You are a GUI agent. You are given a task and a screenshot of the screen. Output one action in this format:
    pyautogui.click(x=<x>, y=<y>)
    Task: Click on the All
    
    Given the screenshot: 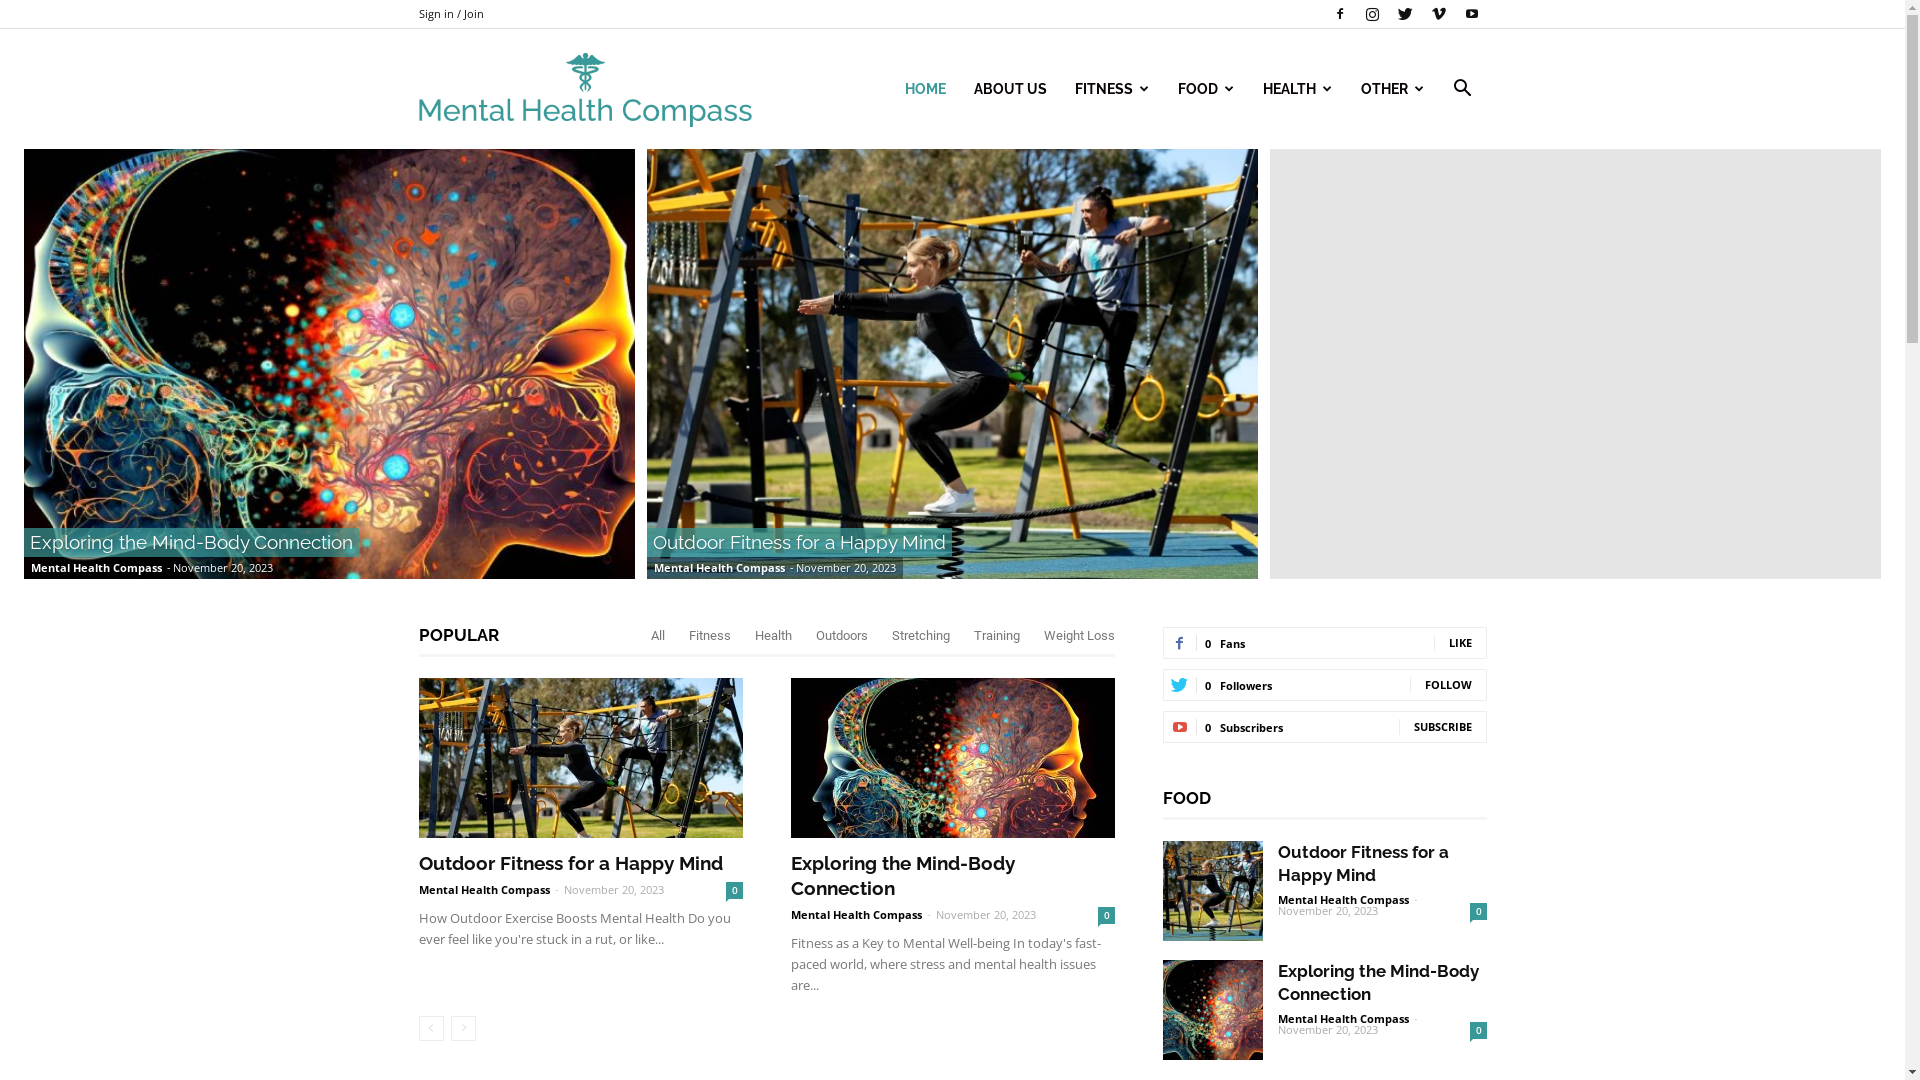 What is the action you would take?
    pyautogui.click(x=657, y=636)
    